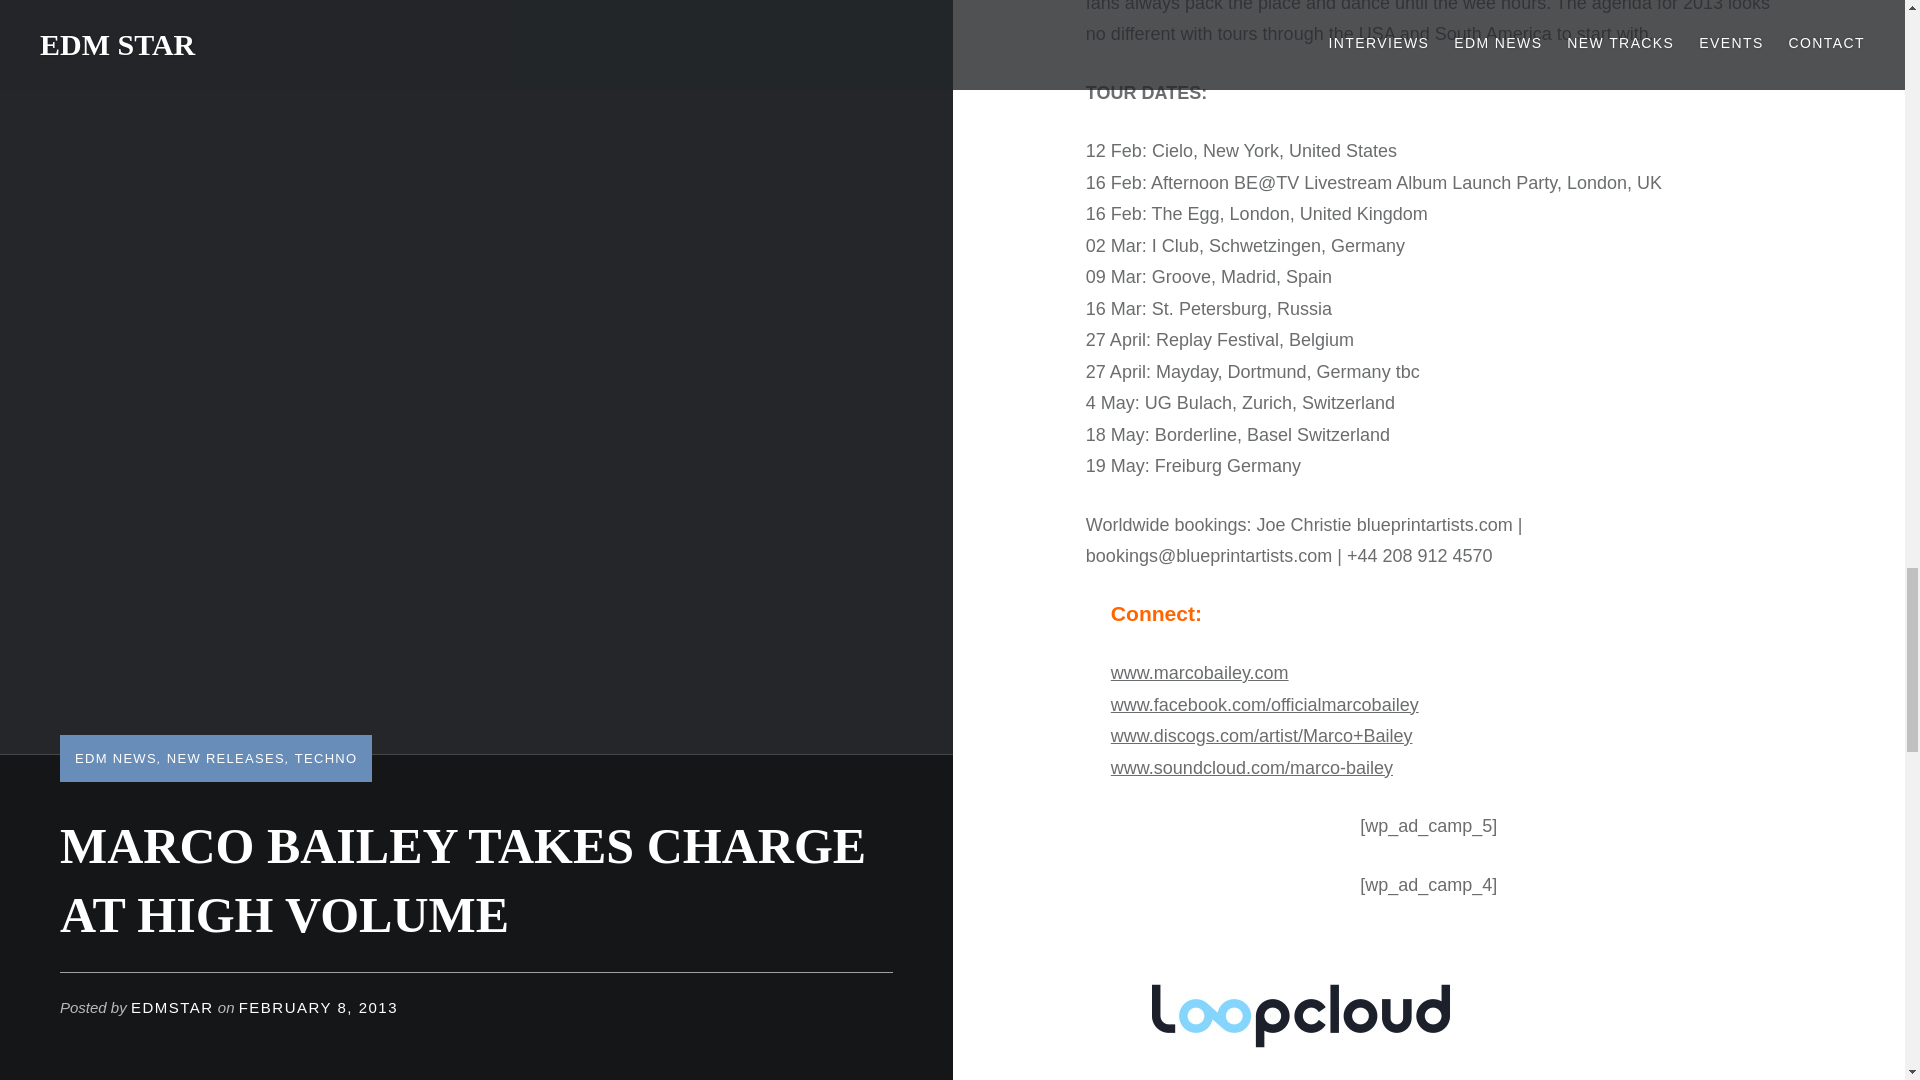  What do you see at coordinates (1200, 672) in the screenshot?
I see `Marco Bailey` at bounding box center [1200, 672].